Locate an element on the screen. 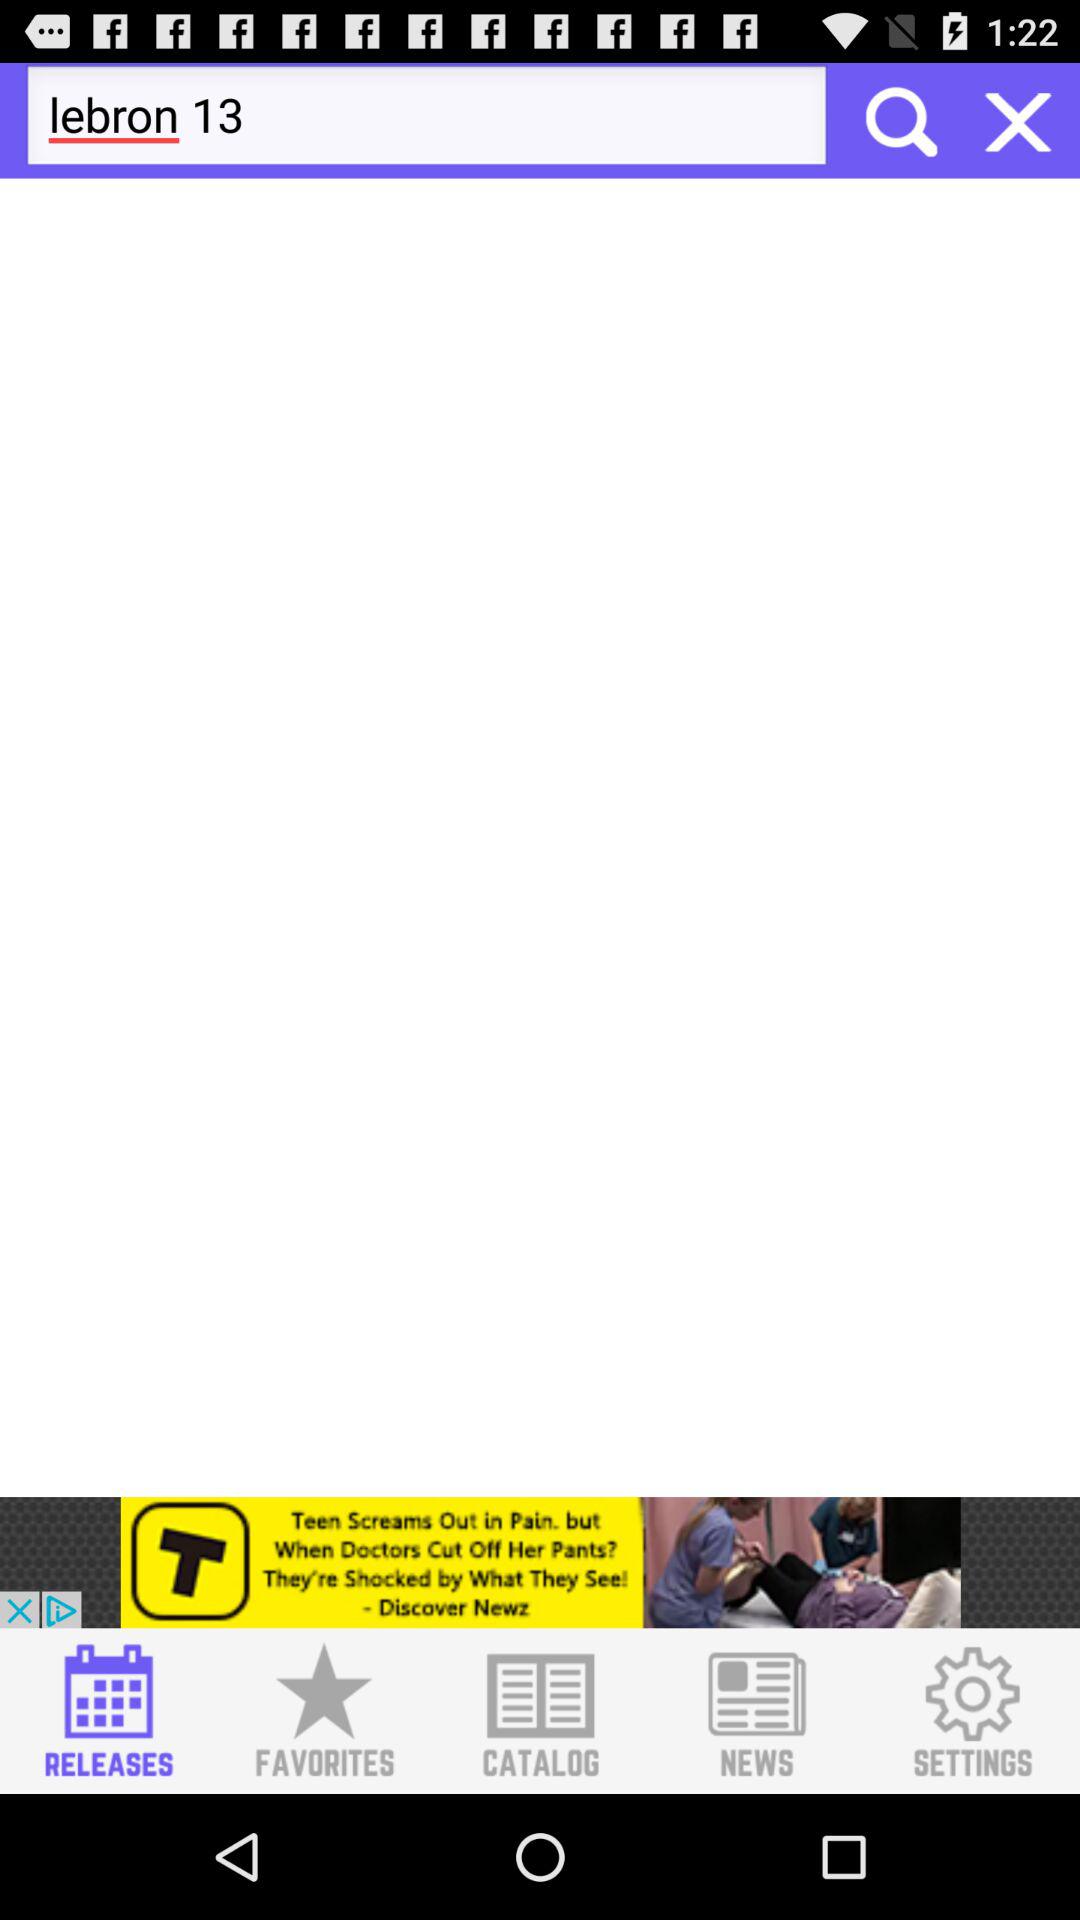 The image size is (1080, 1920). go to favorites screen is located at coordinates (324, 1711).